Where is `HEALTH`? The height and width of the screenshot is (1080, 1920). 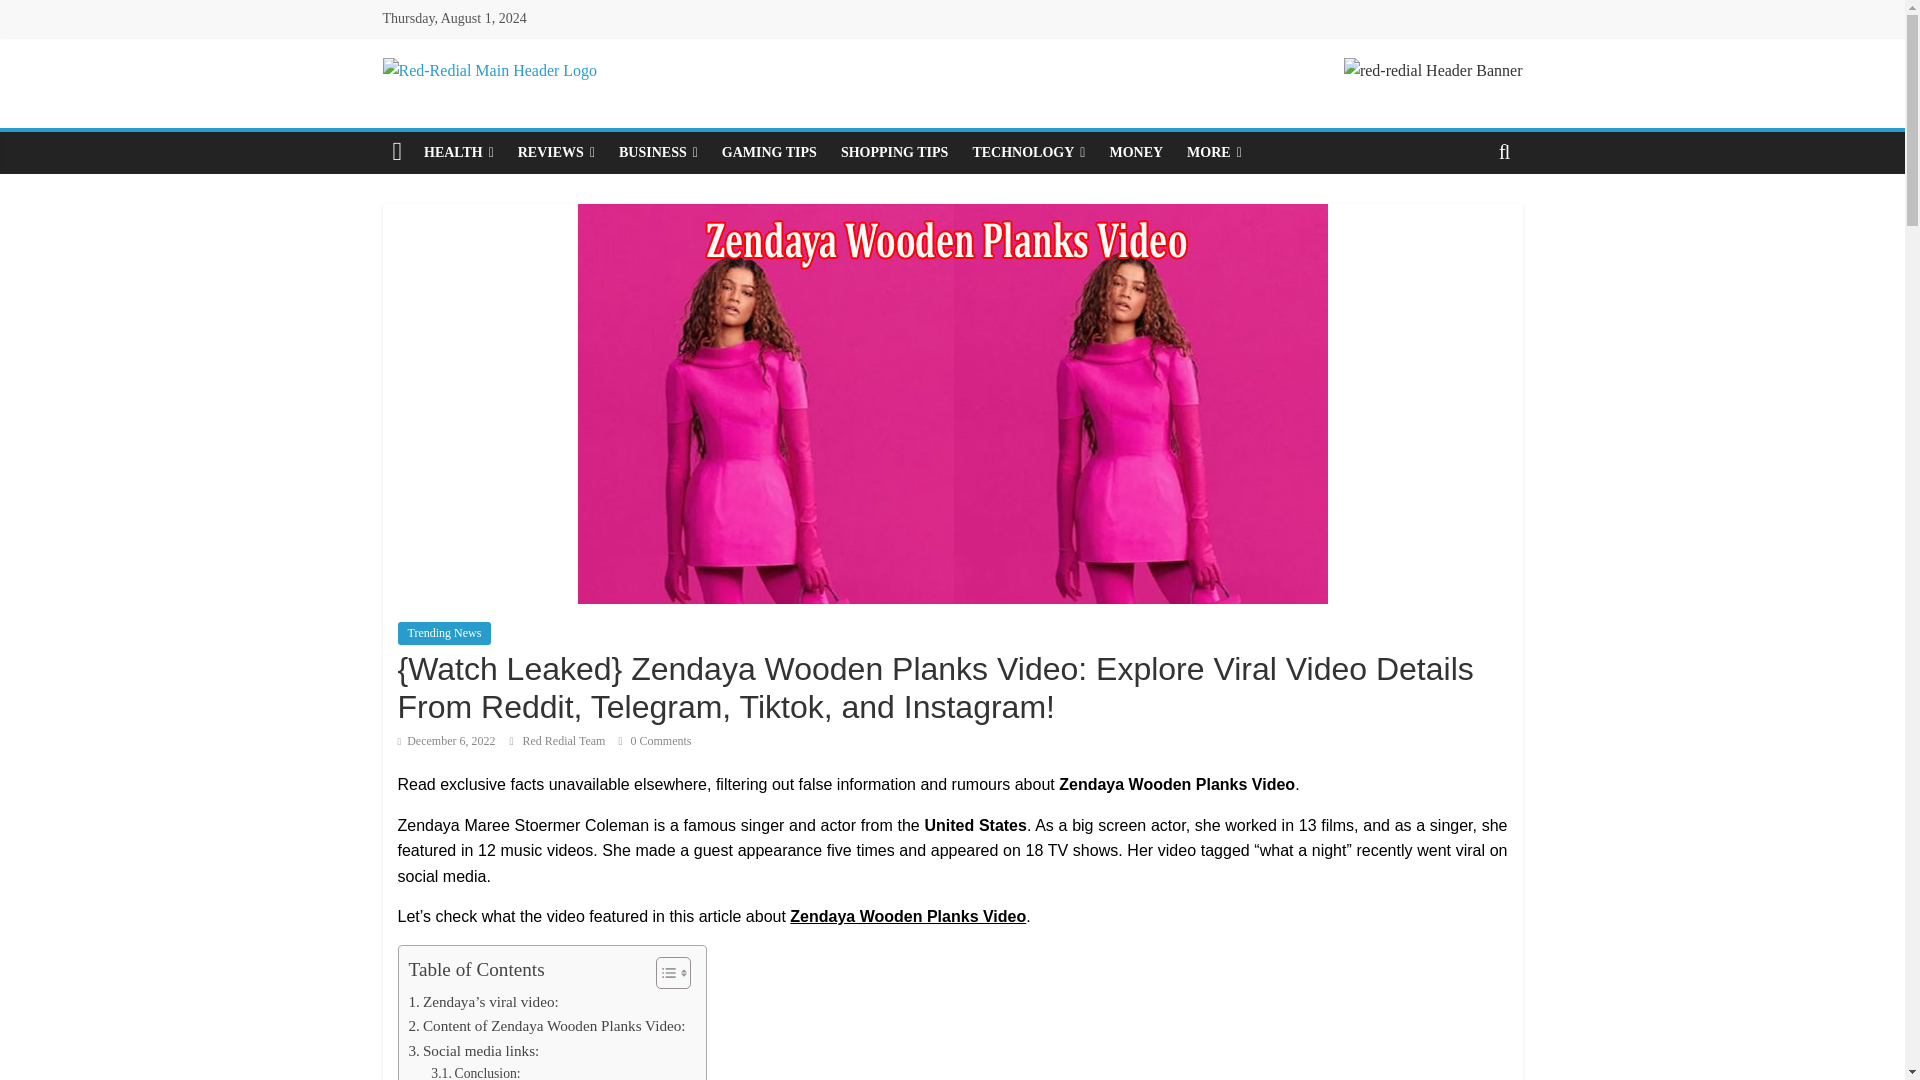 HEALTH is located at coordinates (459, 152).